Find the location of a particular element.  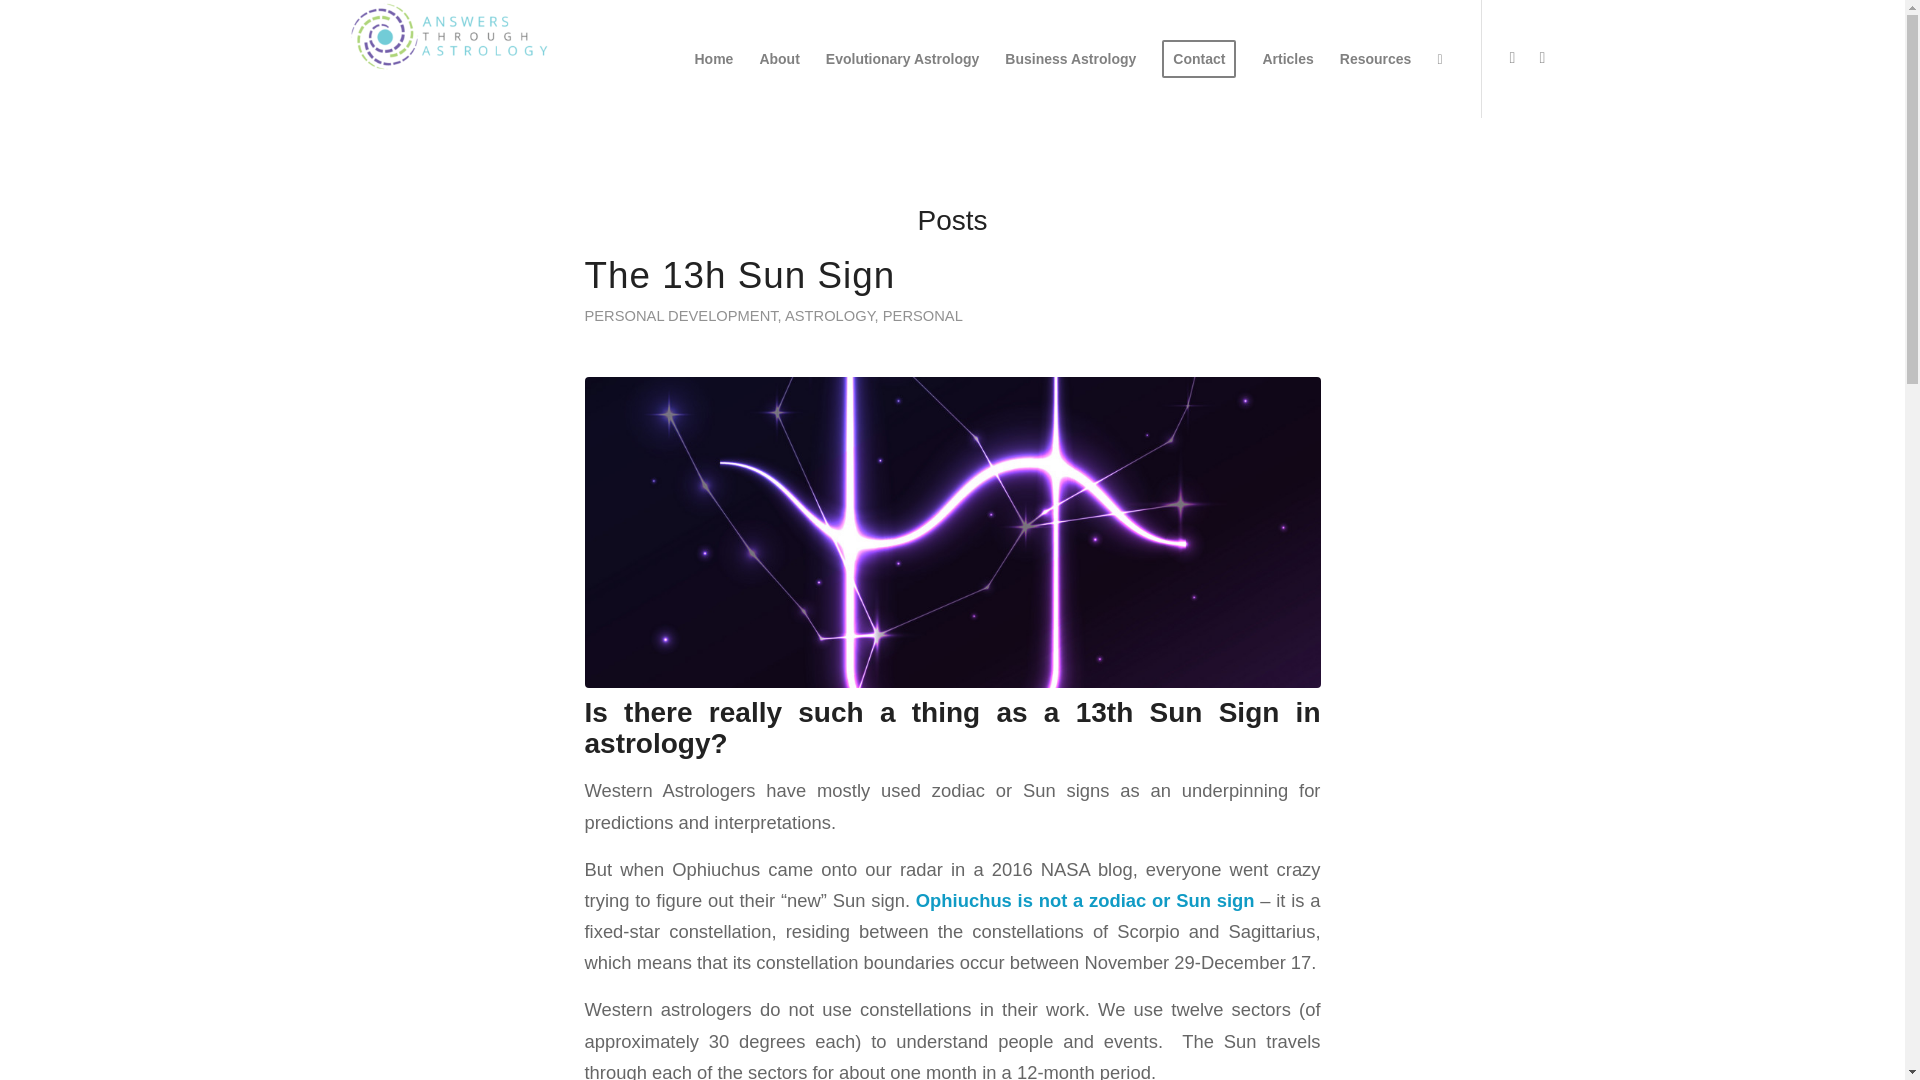

Evolutionary Astrology is located at coordinates (902, 58).